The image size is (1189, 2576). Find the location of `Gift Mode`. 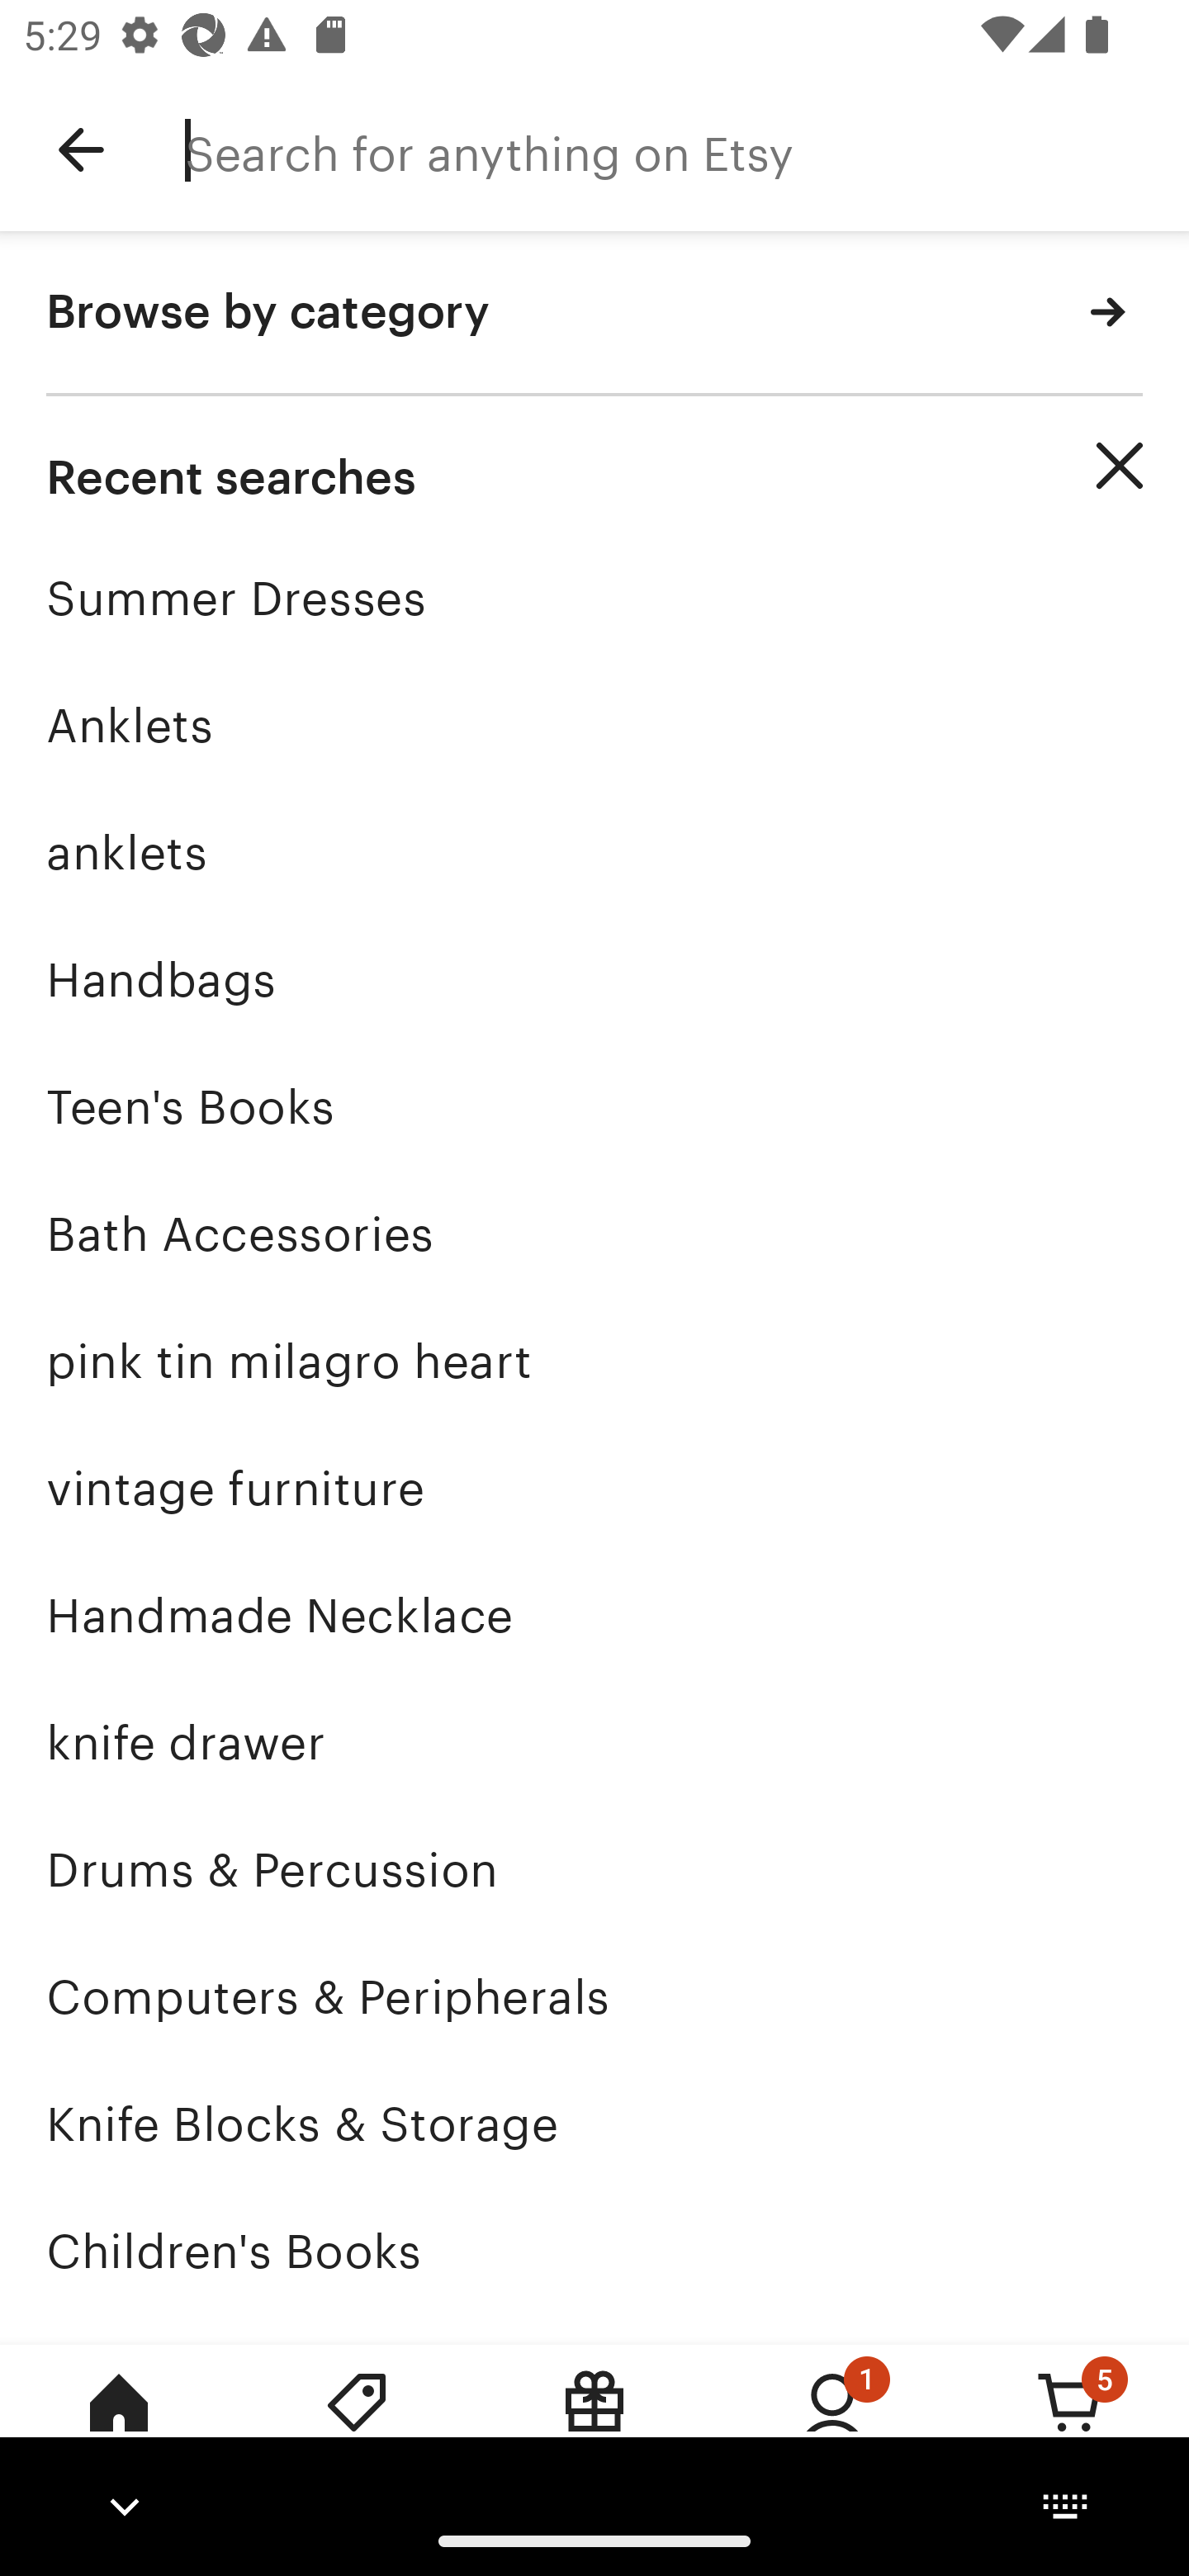

Gift Mode is located at coordinates (594, 2425).